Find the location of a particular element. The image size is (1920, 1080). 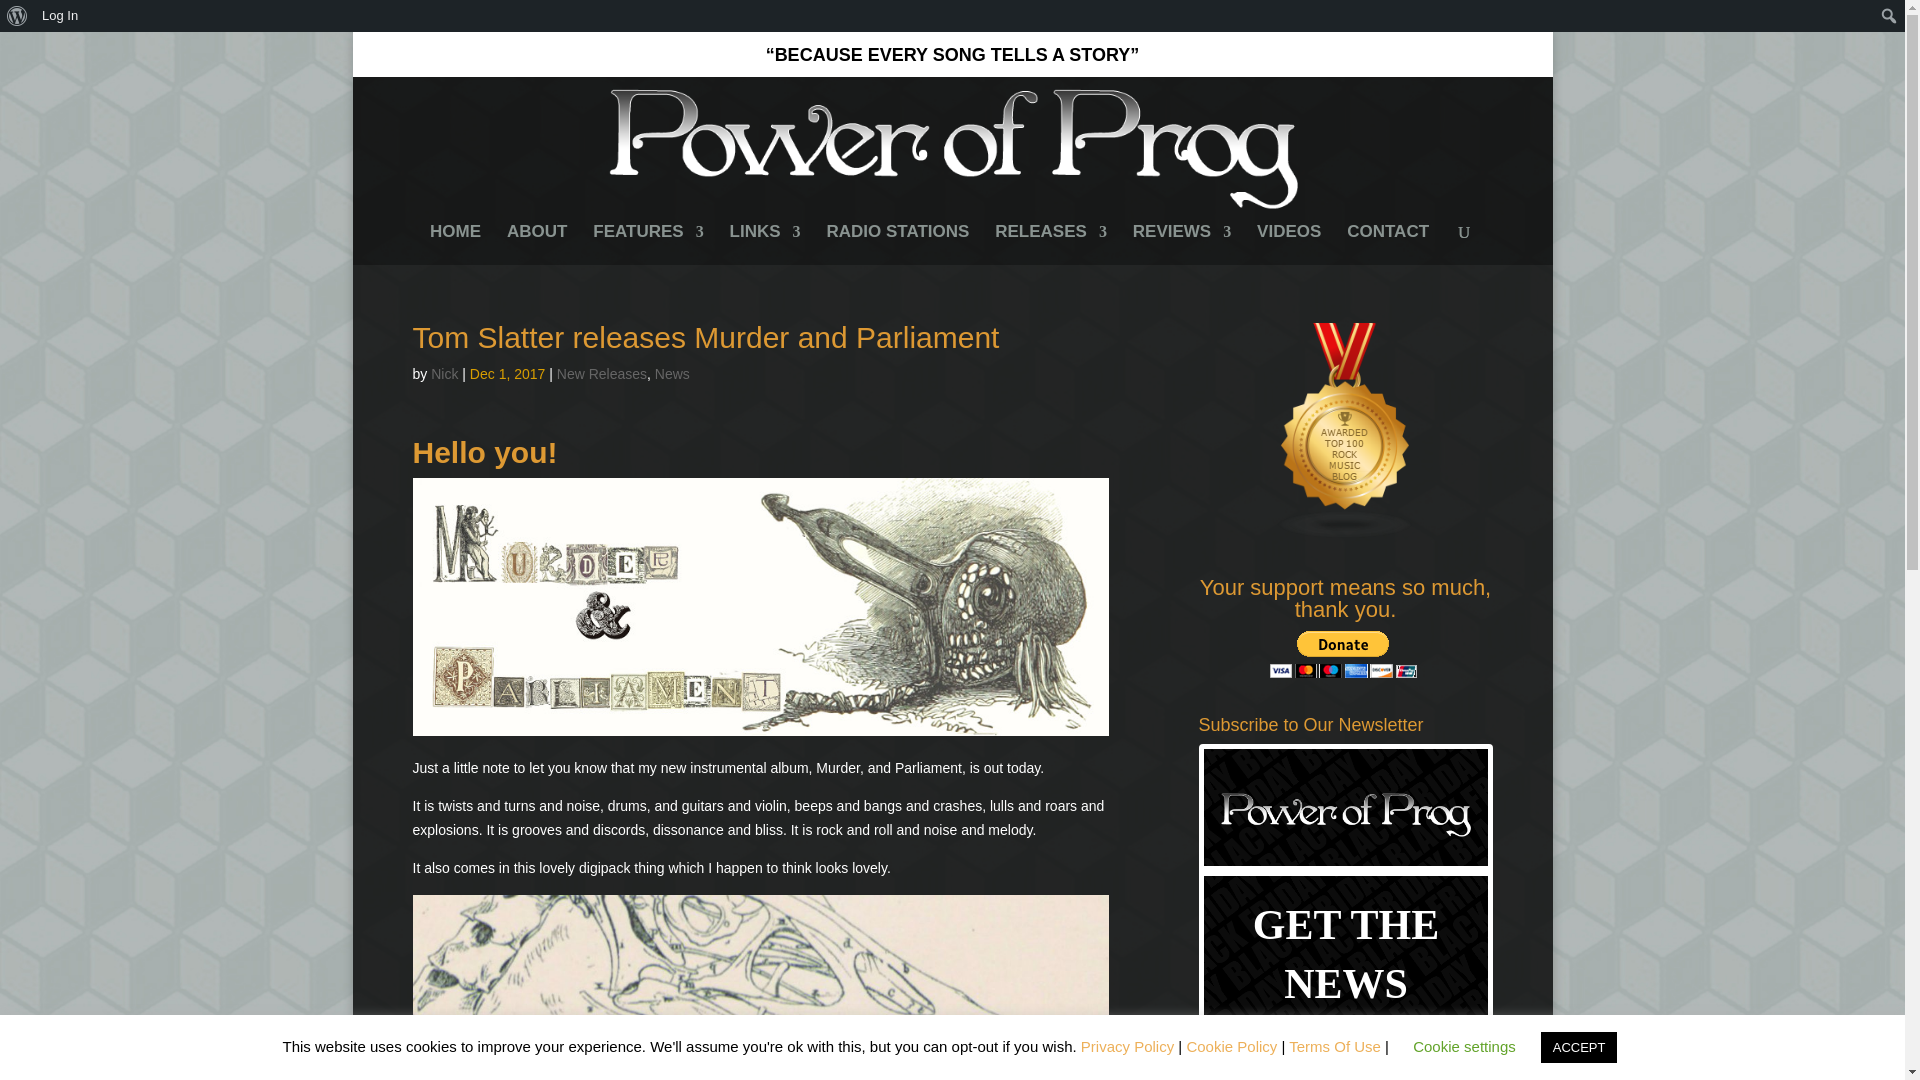

RELEASES is located at coordinates (1050, 244).